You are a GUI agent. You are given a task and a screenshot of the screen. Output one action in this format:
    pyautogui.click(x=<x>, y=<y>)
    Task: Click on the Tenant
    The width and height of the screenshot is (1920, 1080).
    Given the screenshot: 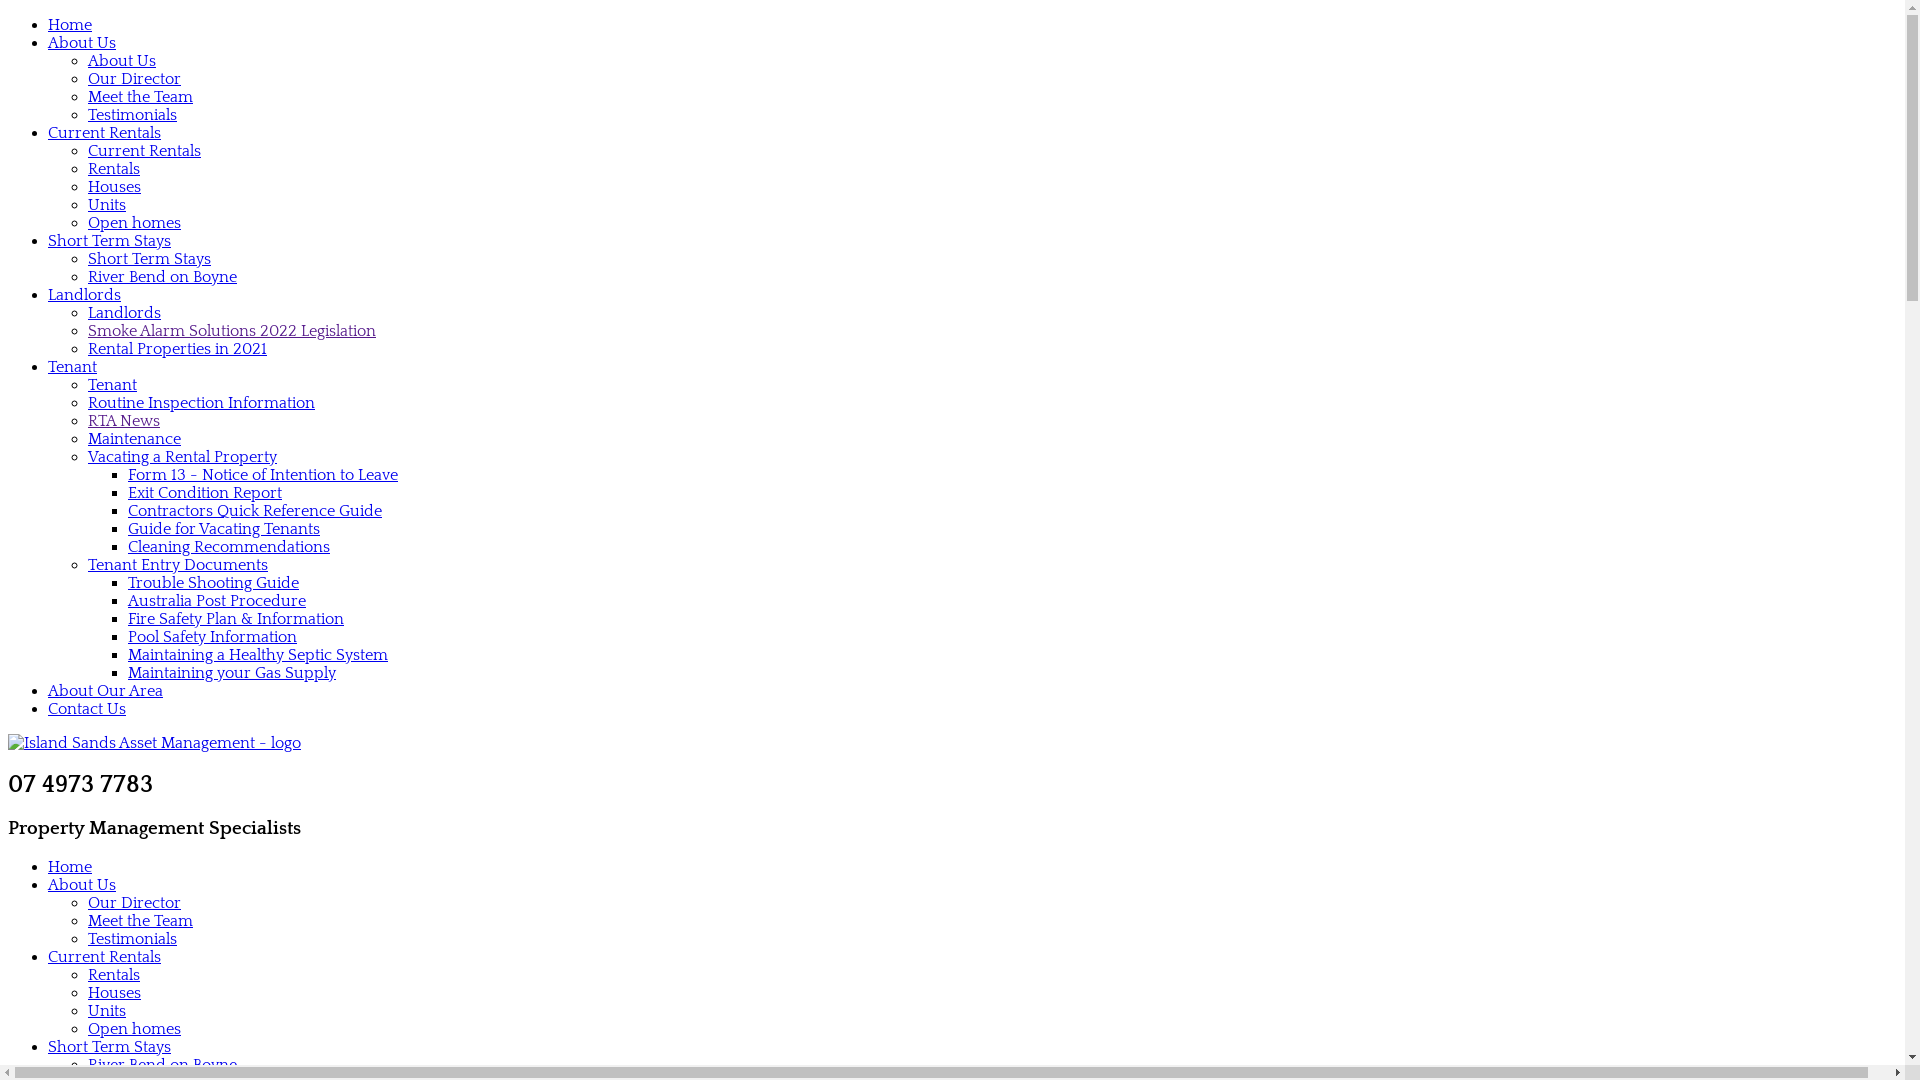 What is the action you would take?
    pyautogui.click(x=112, y=385)
    